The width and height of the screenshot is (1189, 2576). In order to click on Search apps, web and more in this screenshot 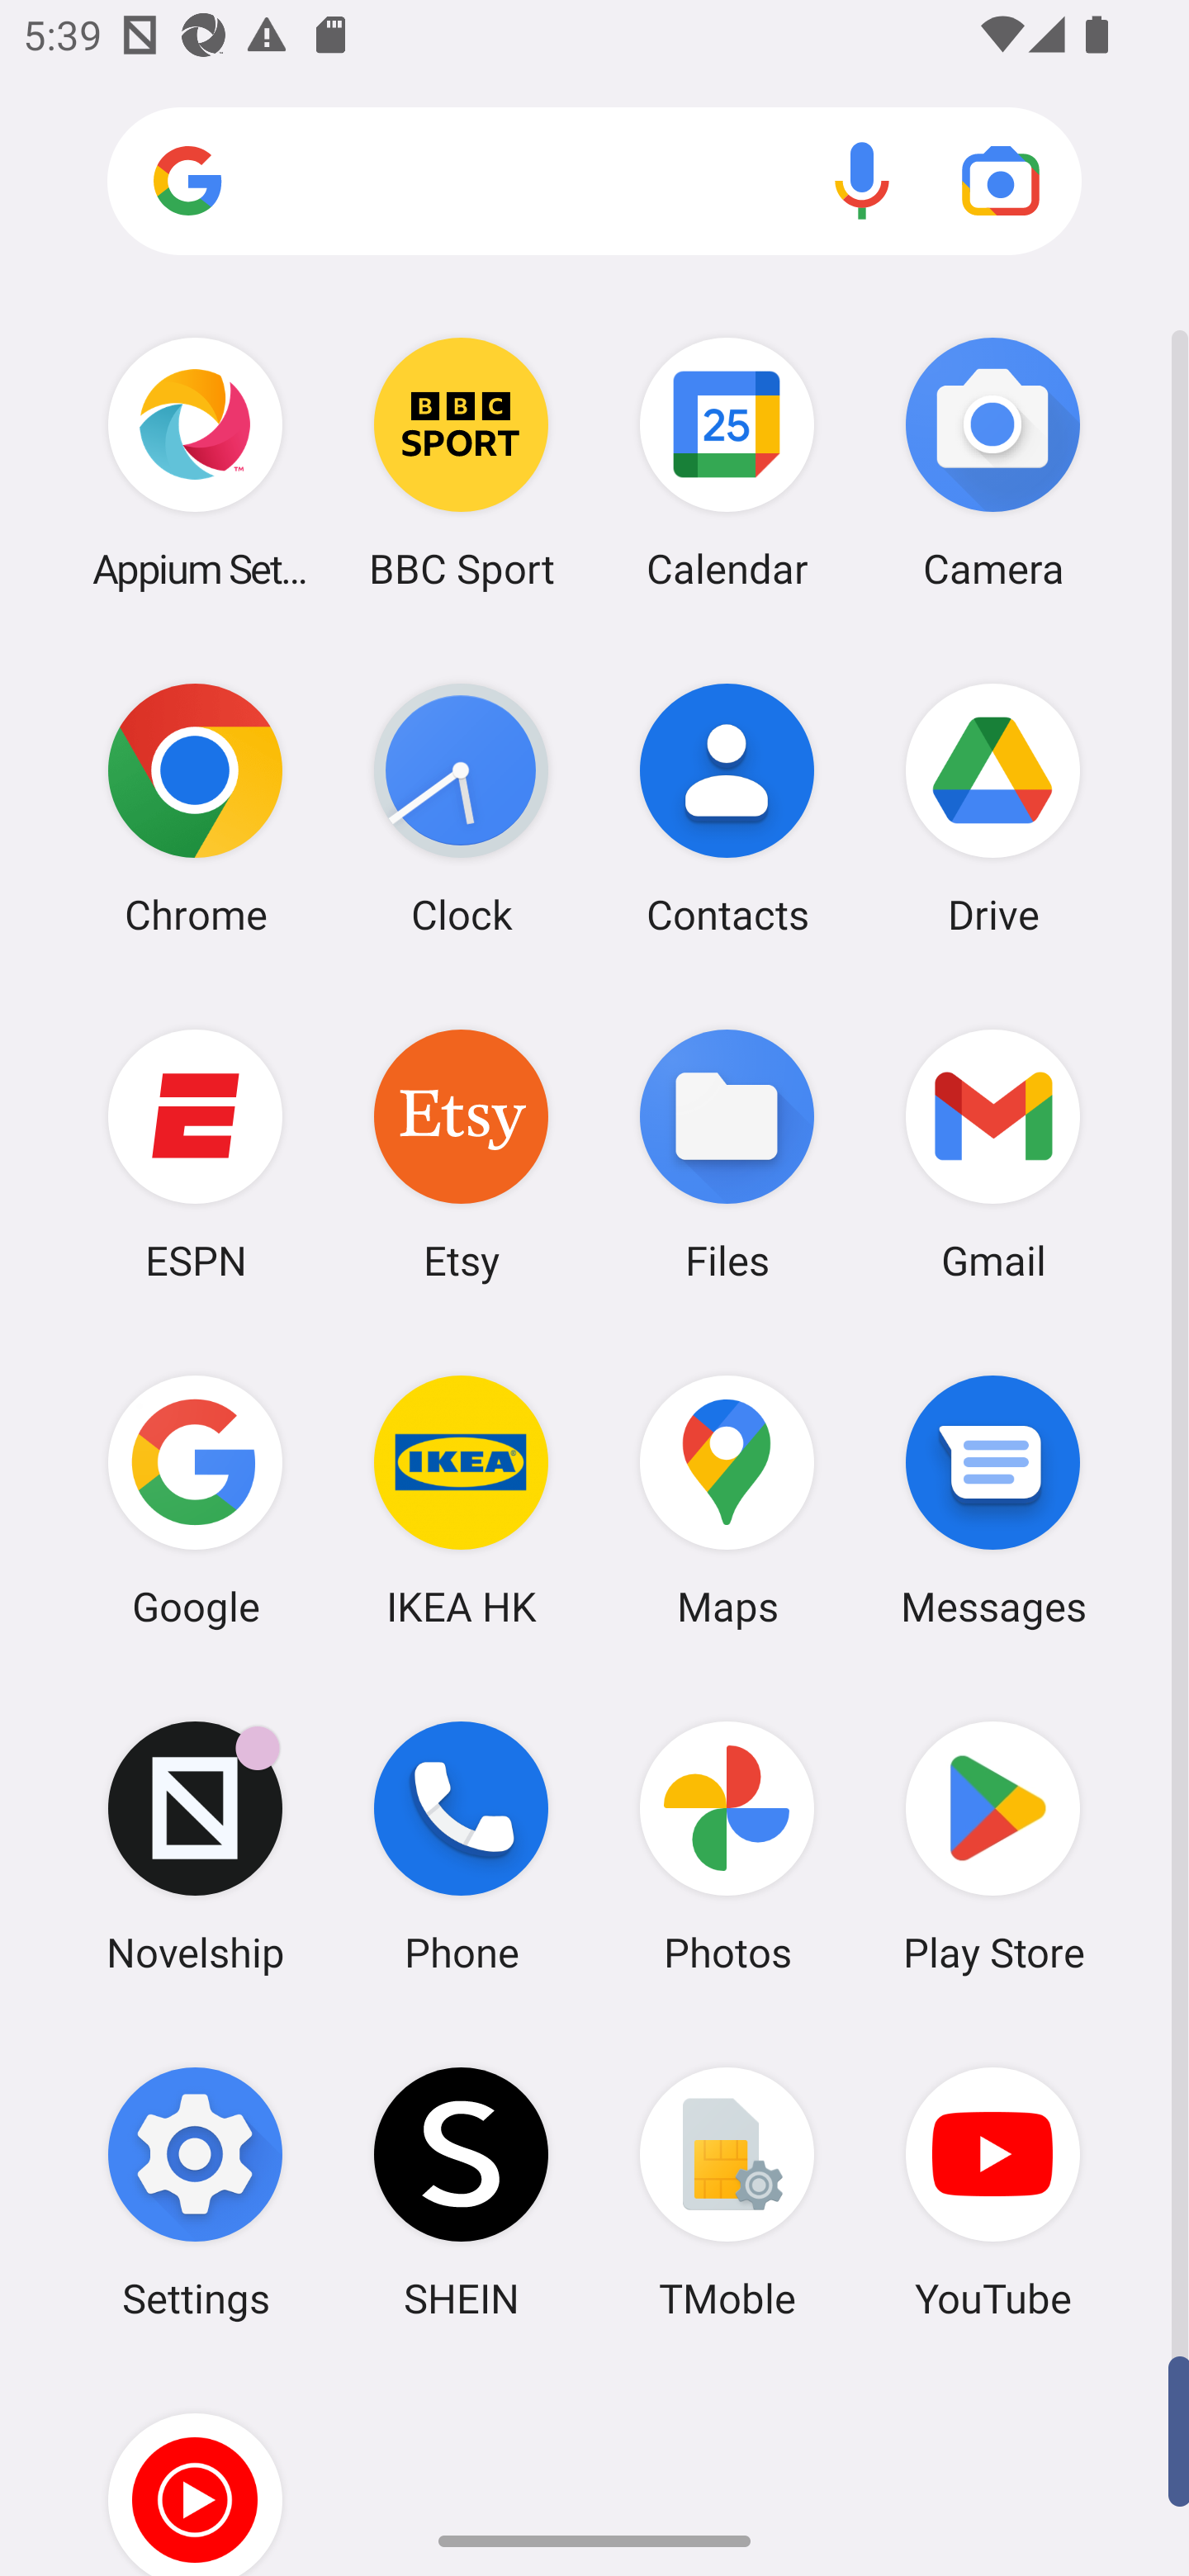, I will do `click(594, 182)`.